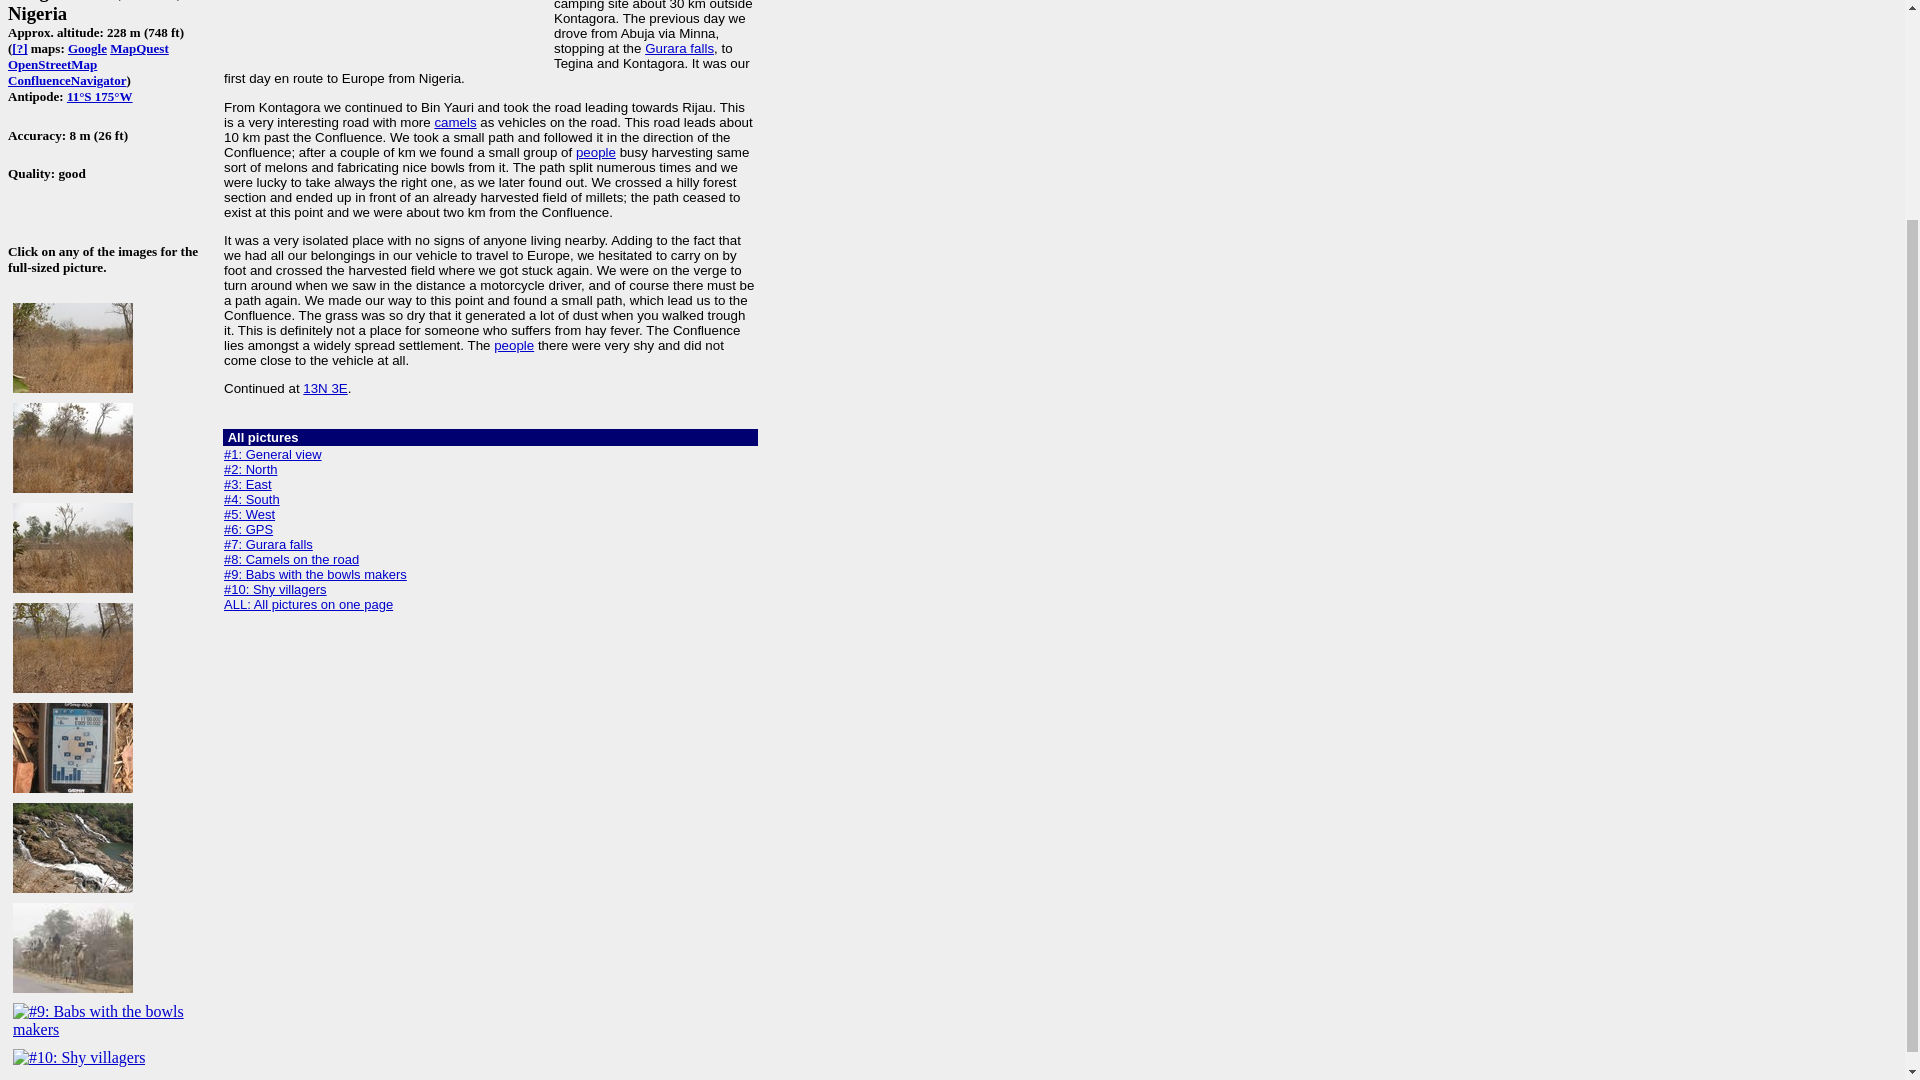 The height and width of the screenshot is (1080, 1920). What do you see at coordinates (454, 122) in the screenshot?
I see `camels` at bounding box center [454, 122].